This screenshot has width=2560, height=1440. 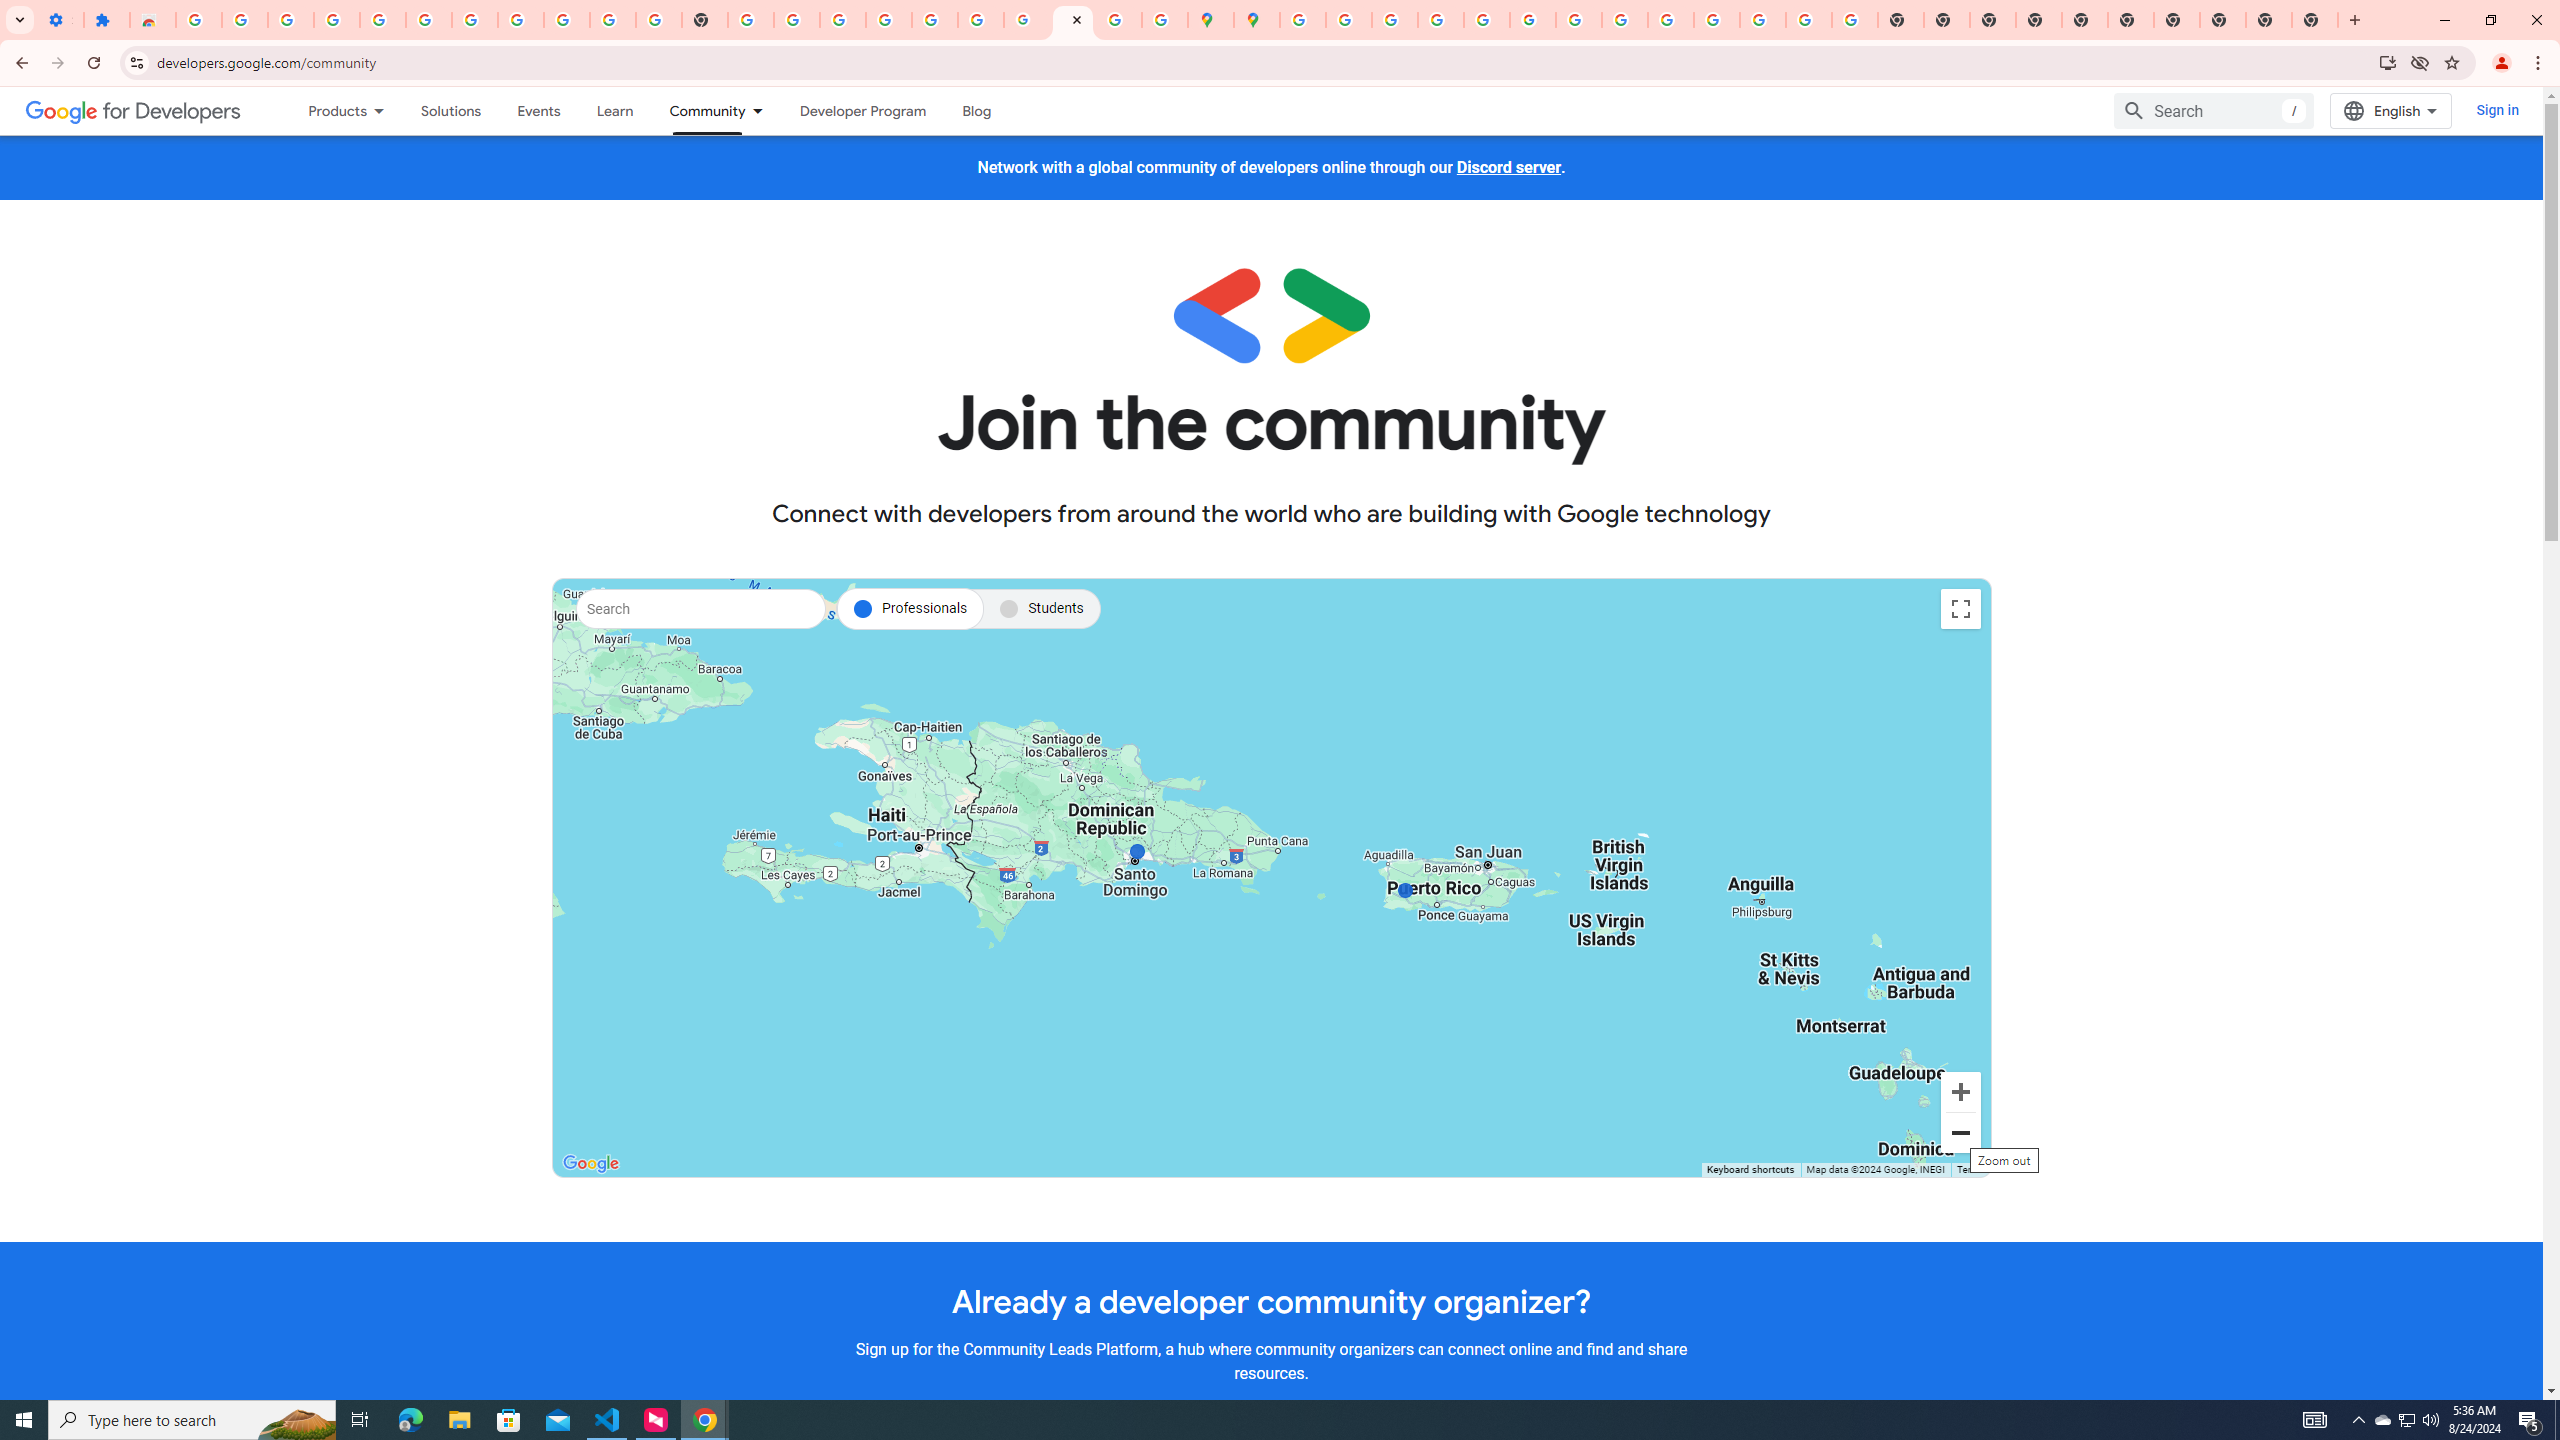 What do you see at coordinates (762, 110) in the screenshot?
I see `Dropdown menu for Community` at bounding box center [762, 110].